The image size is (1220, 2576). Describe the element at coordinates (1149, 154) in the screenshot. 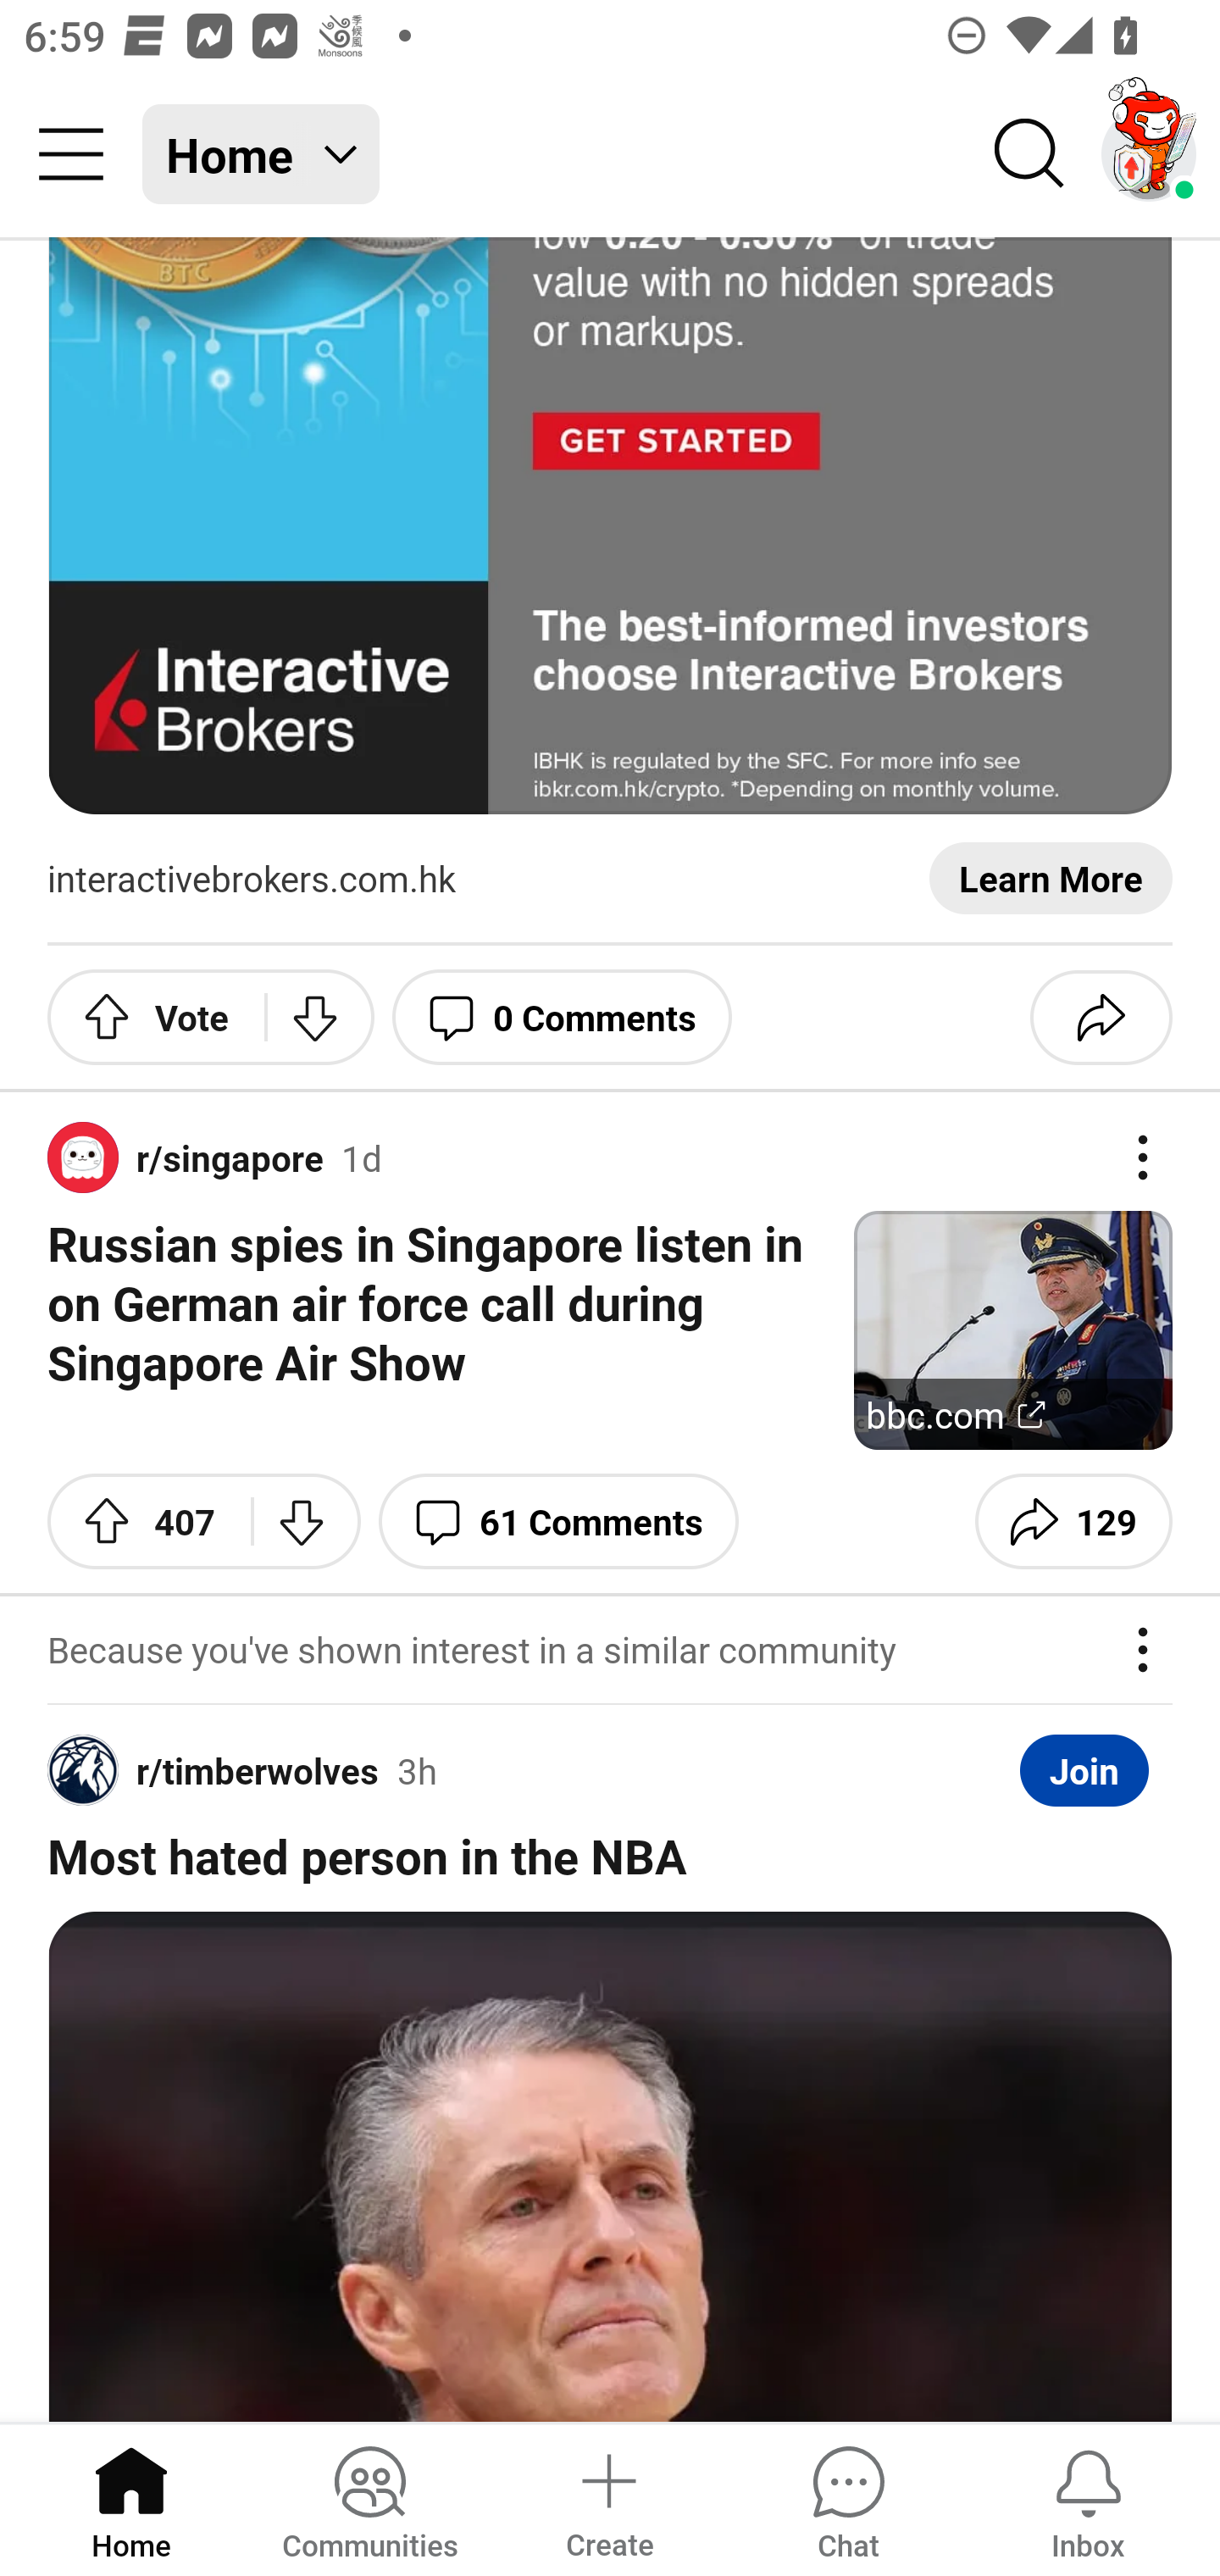

I see `TestAppium002 account` at that location.